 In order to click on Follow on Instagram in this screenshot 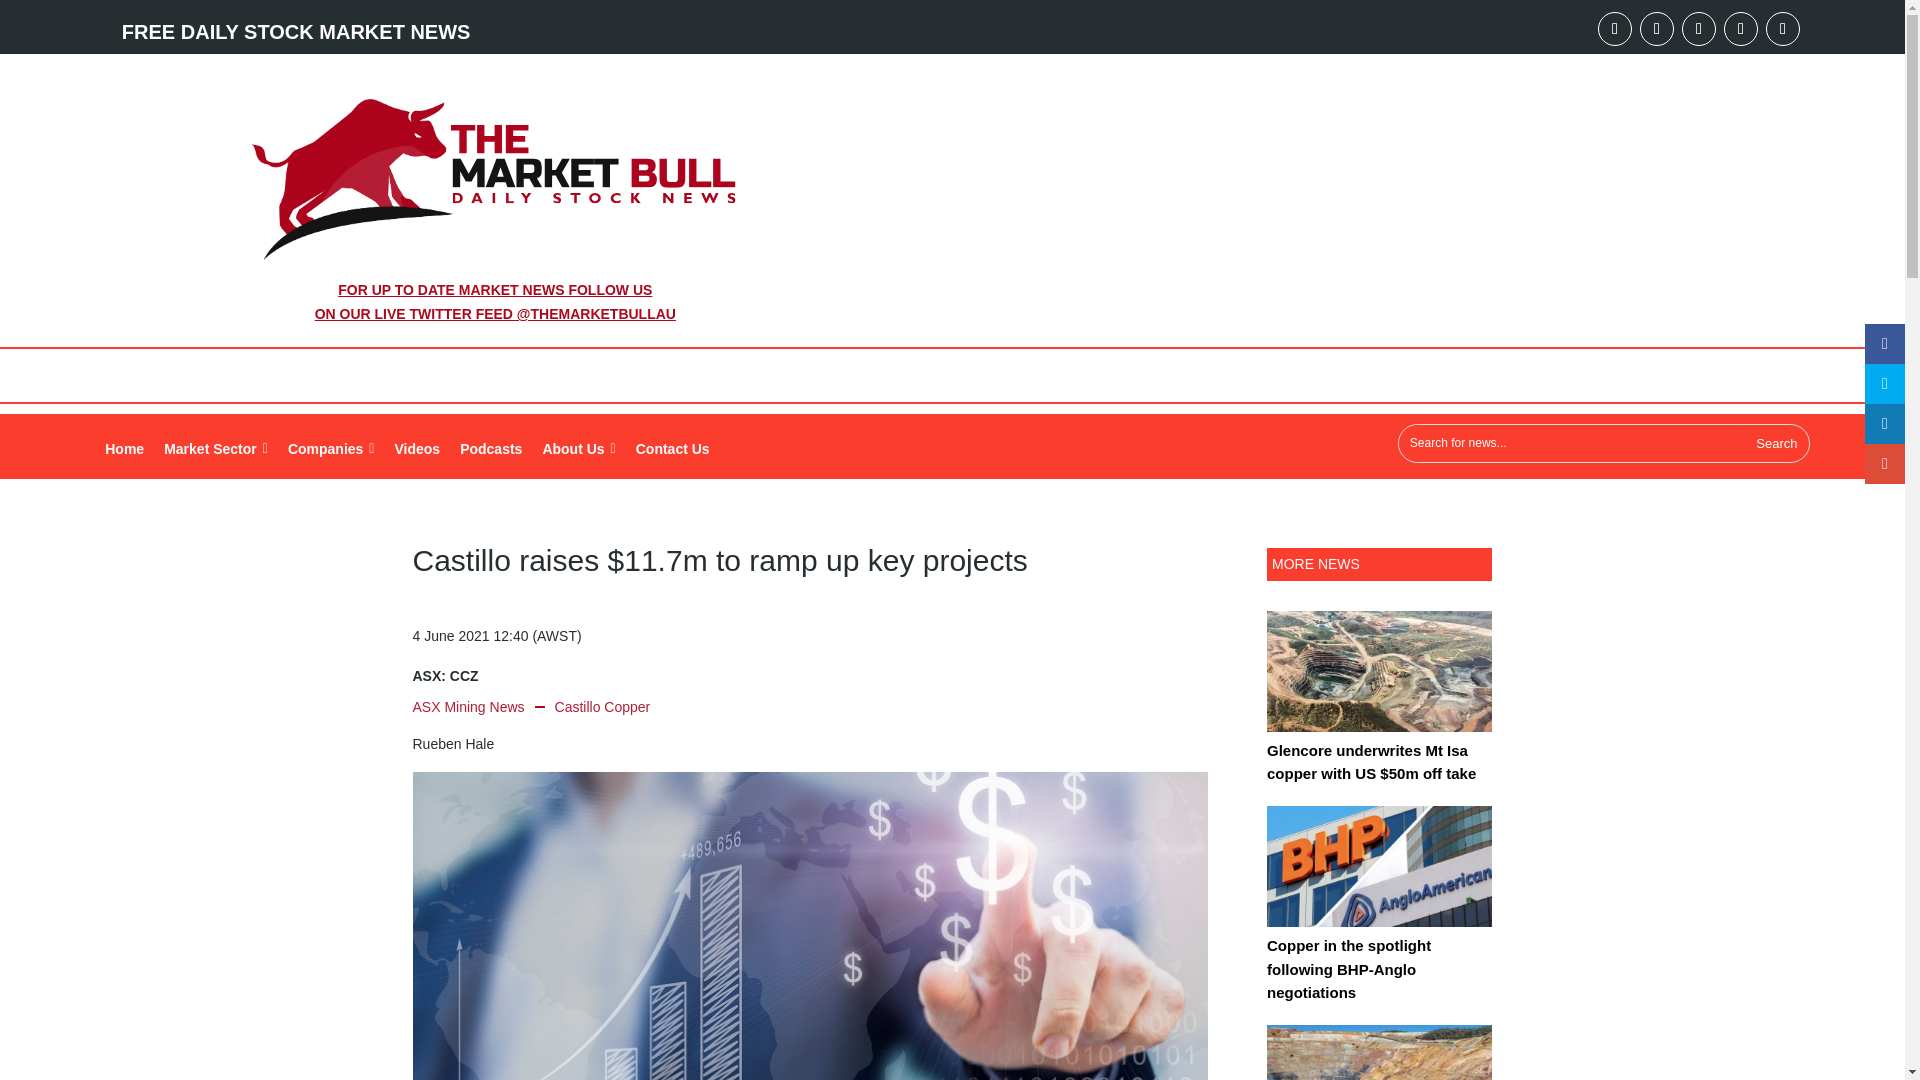, I will do `click(1741, 28)`.